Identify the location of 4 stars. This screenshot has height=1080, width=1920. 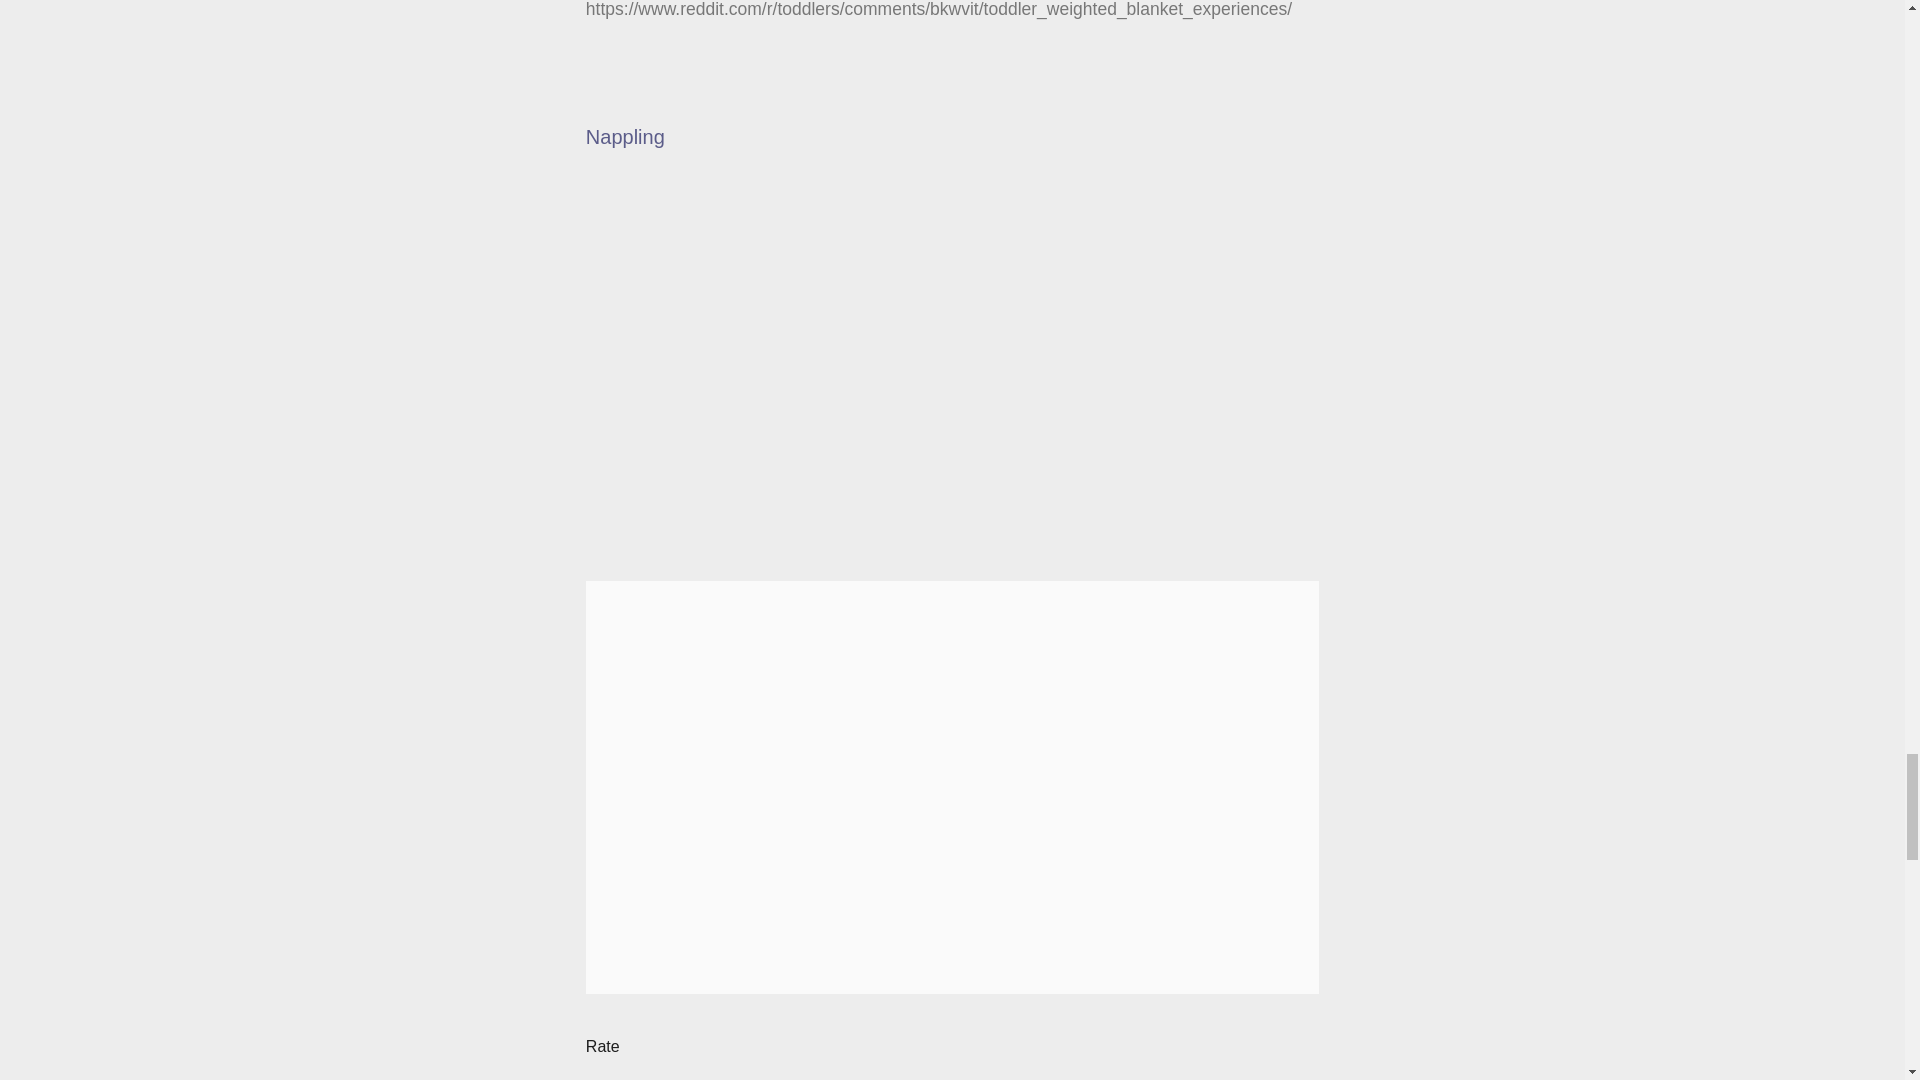
(698, 1047).